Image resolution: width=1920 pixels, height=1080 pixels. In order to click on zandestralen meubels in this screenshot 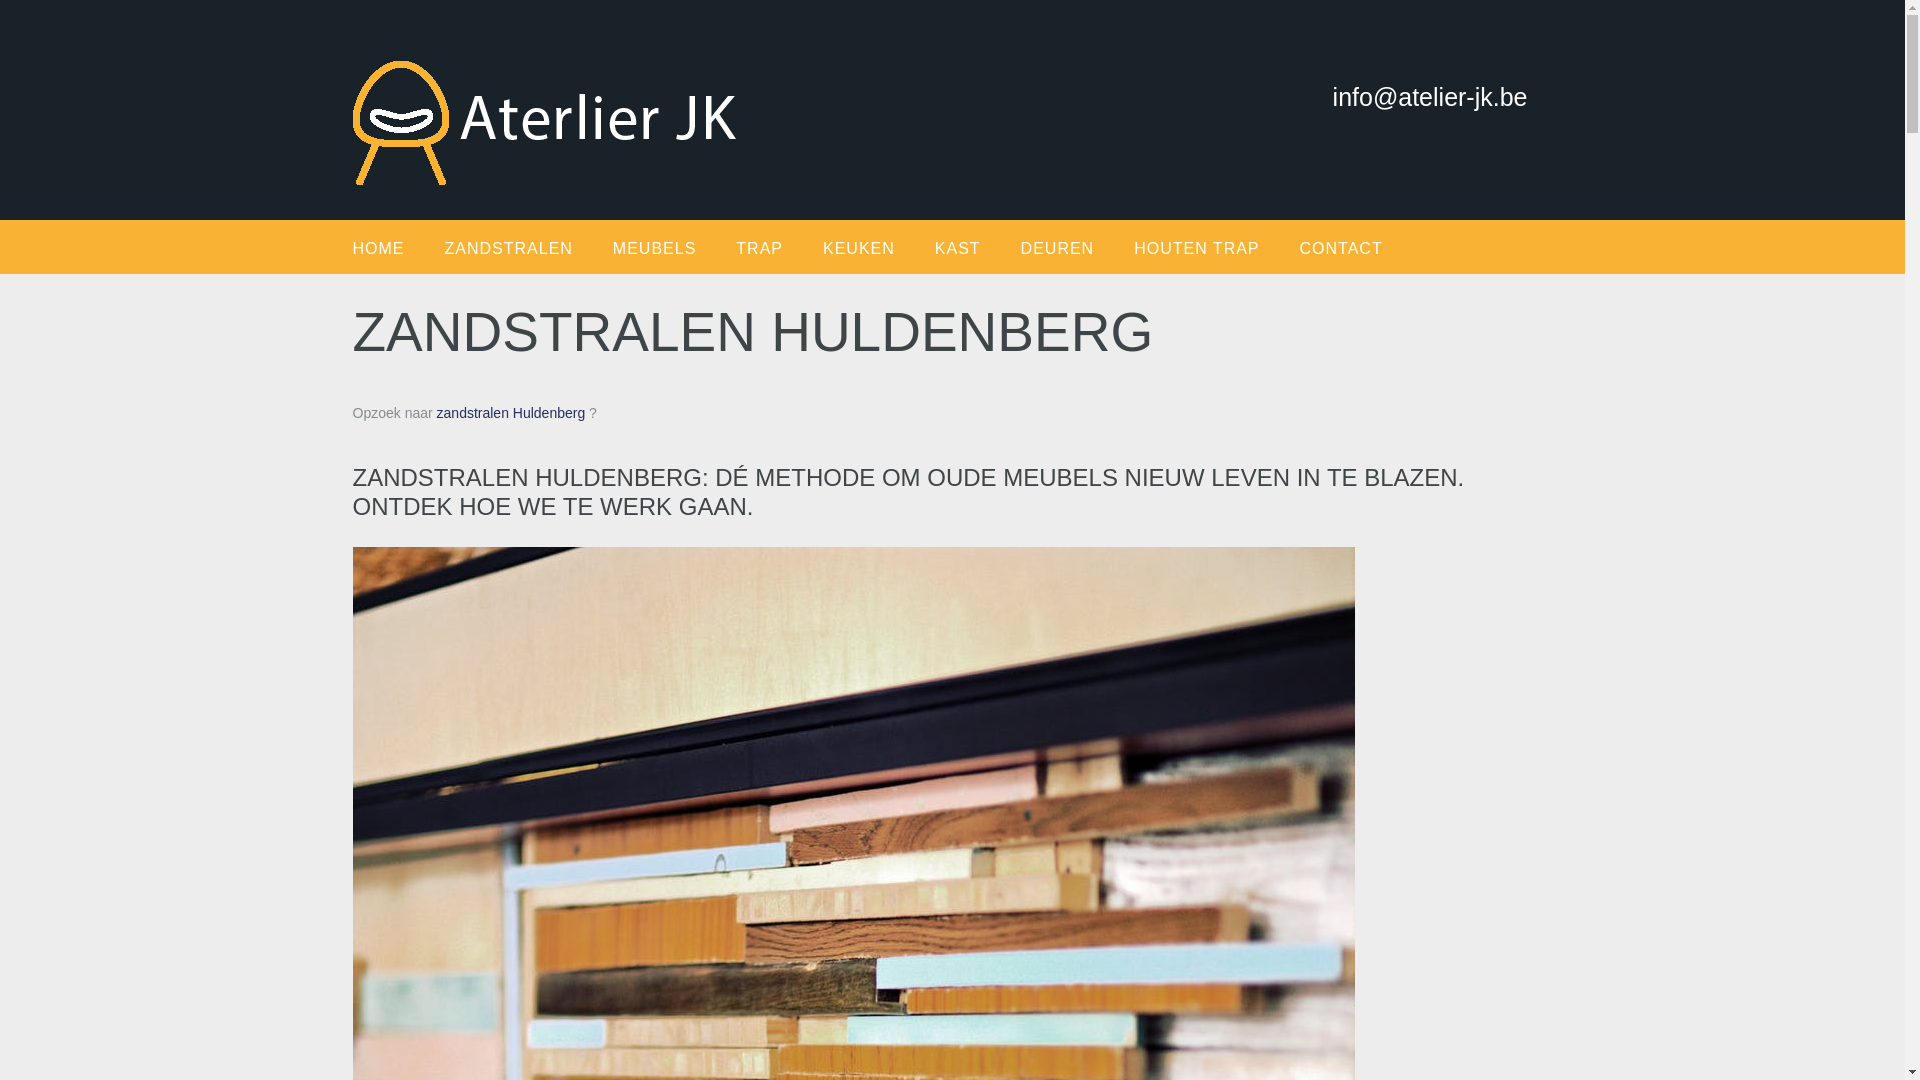, I will do `click(552, 122)`.